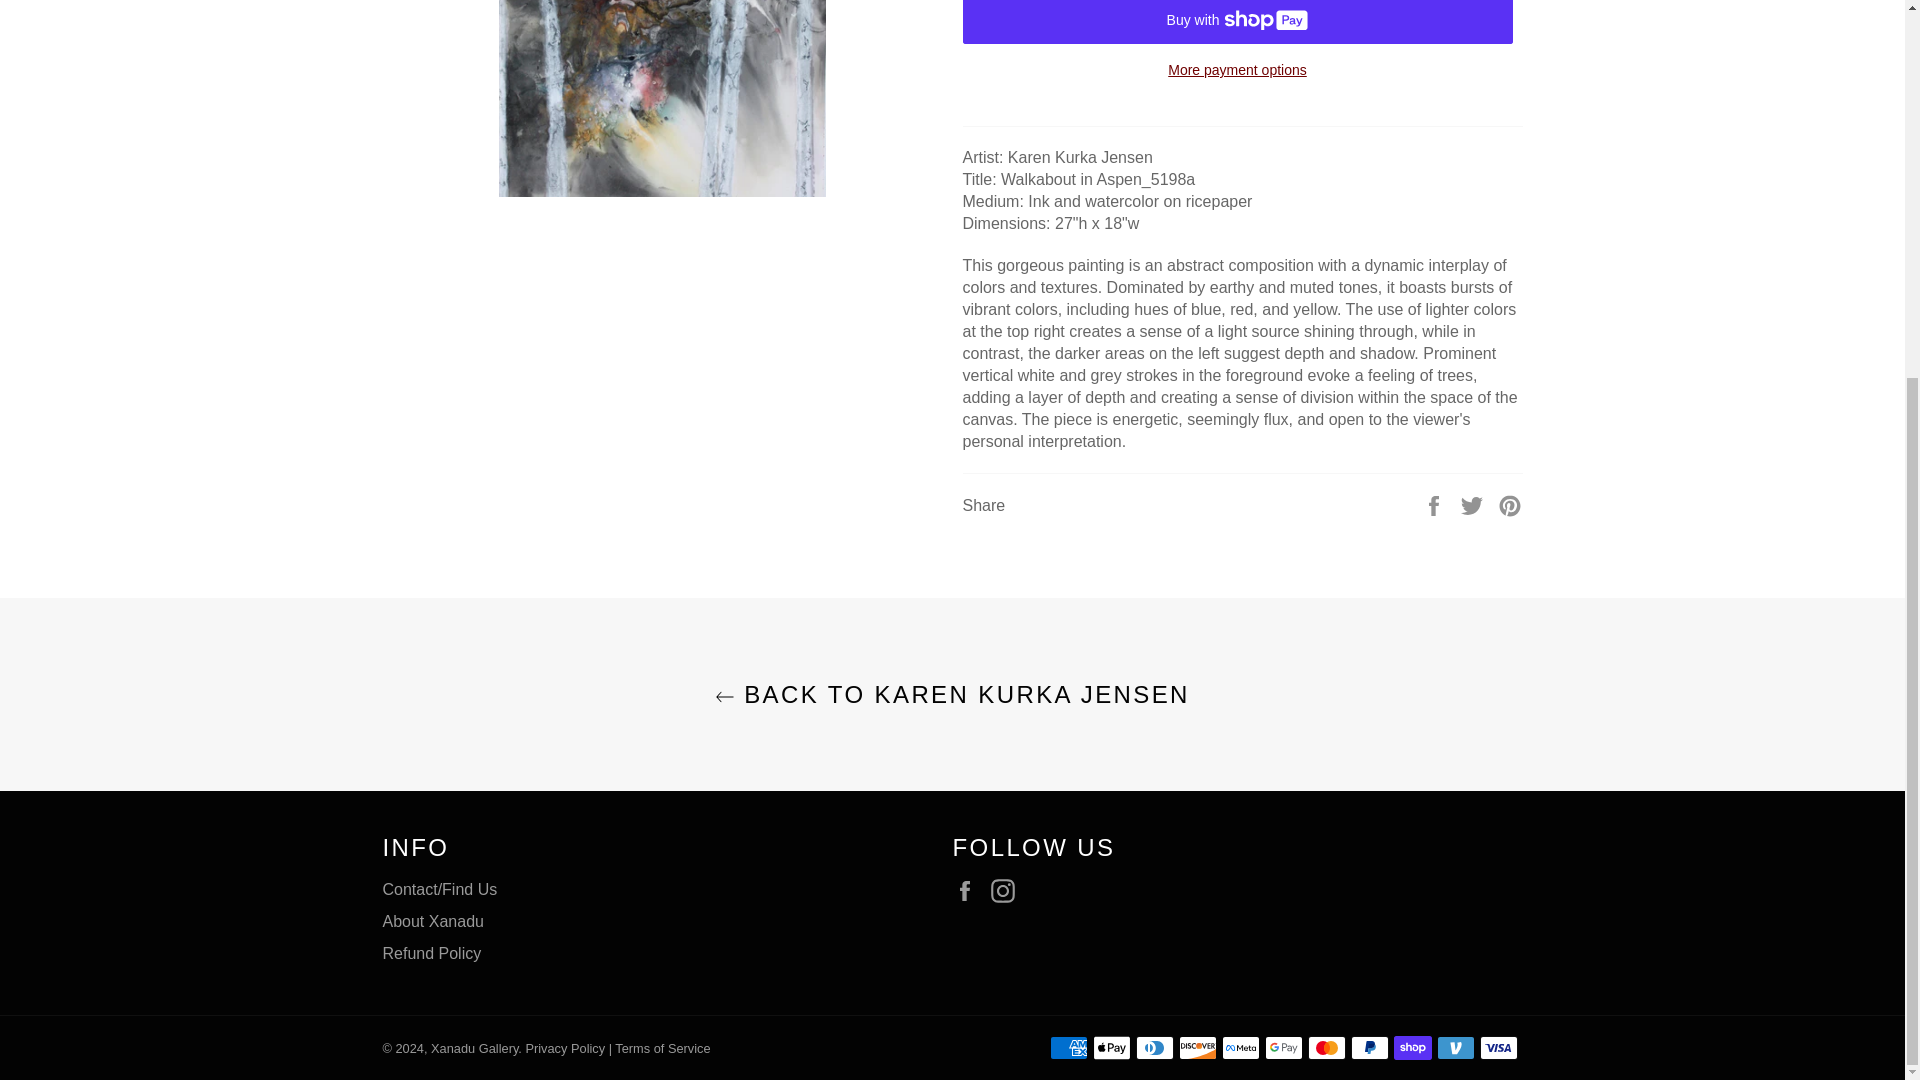 The width and height of the screenshot is (1920, 1080). I want to click on BACK TO KAREN KURKA JENSEN, so click(952, 694).